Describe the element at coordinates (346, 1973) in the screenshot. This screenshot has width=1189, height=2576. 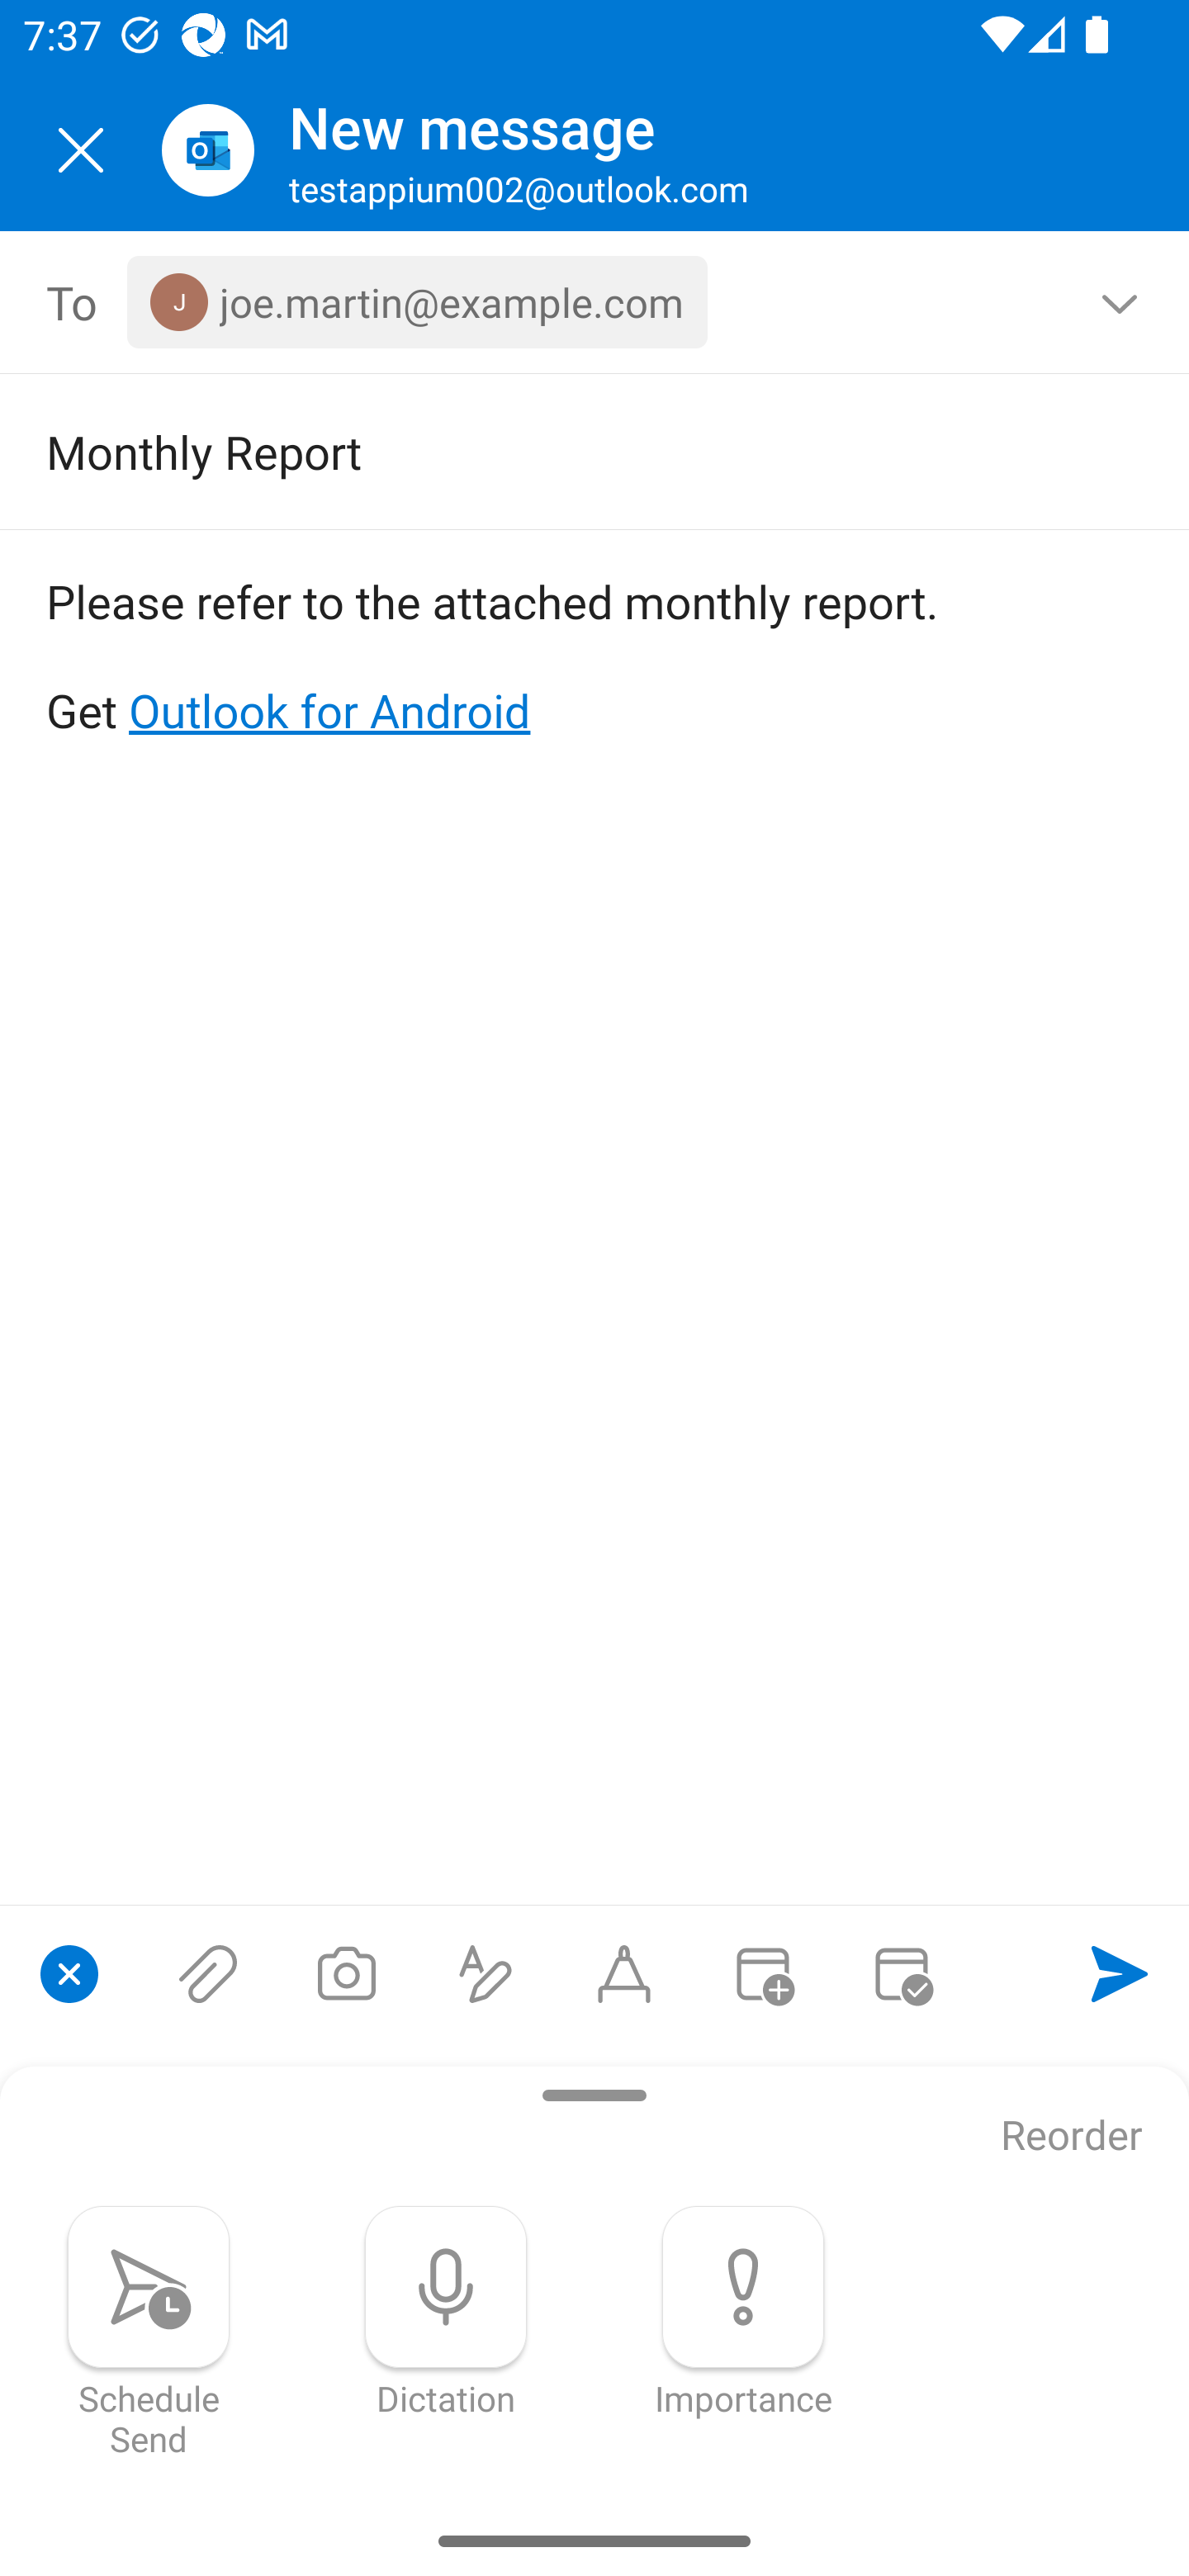
I see `Take a photo` at that location.